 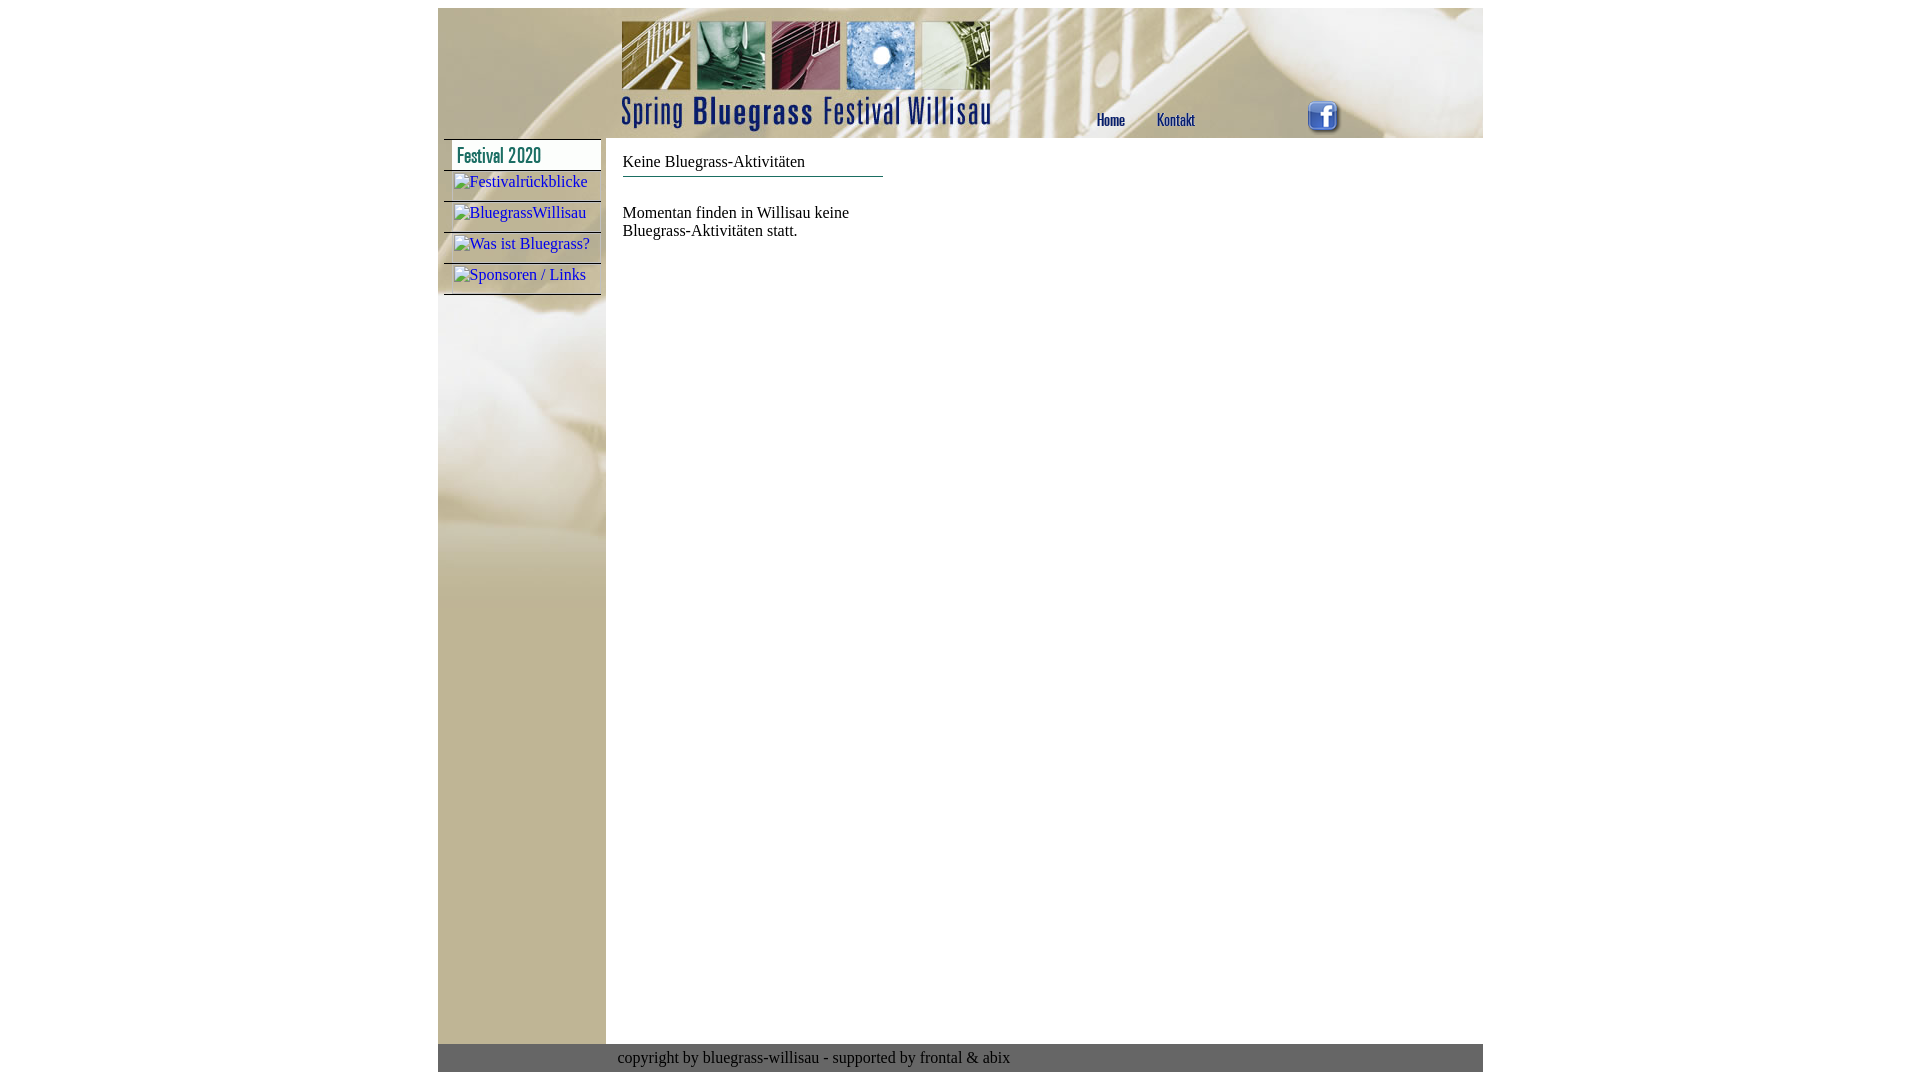 What do you see at coordinates (1325, 130) in the screenshot?
I see `Spring Bluegrass Festival bei Facebook` at bounding box center [1325, 130].